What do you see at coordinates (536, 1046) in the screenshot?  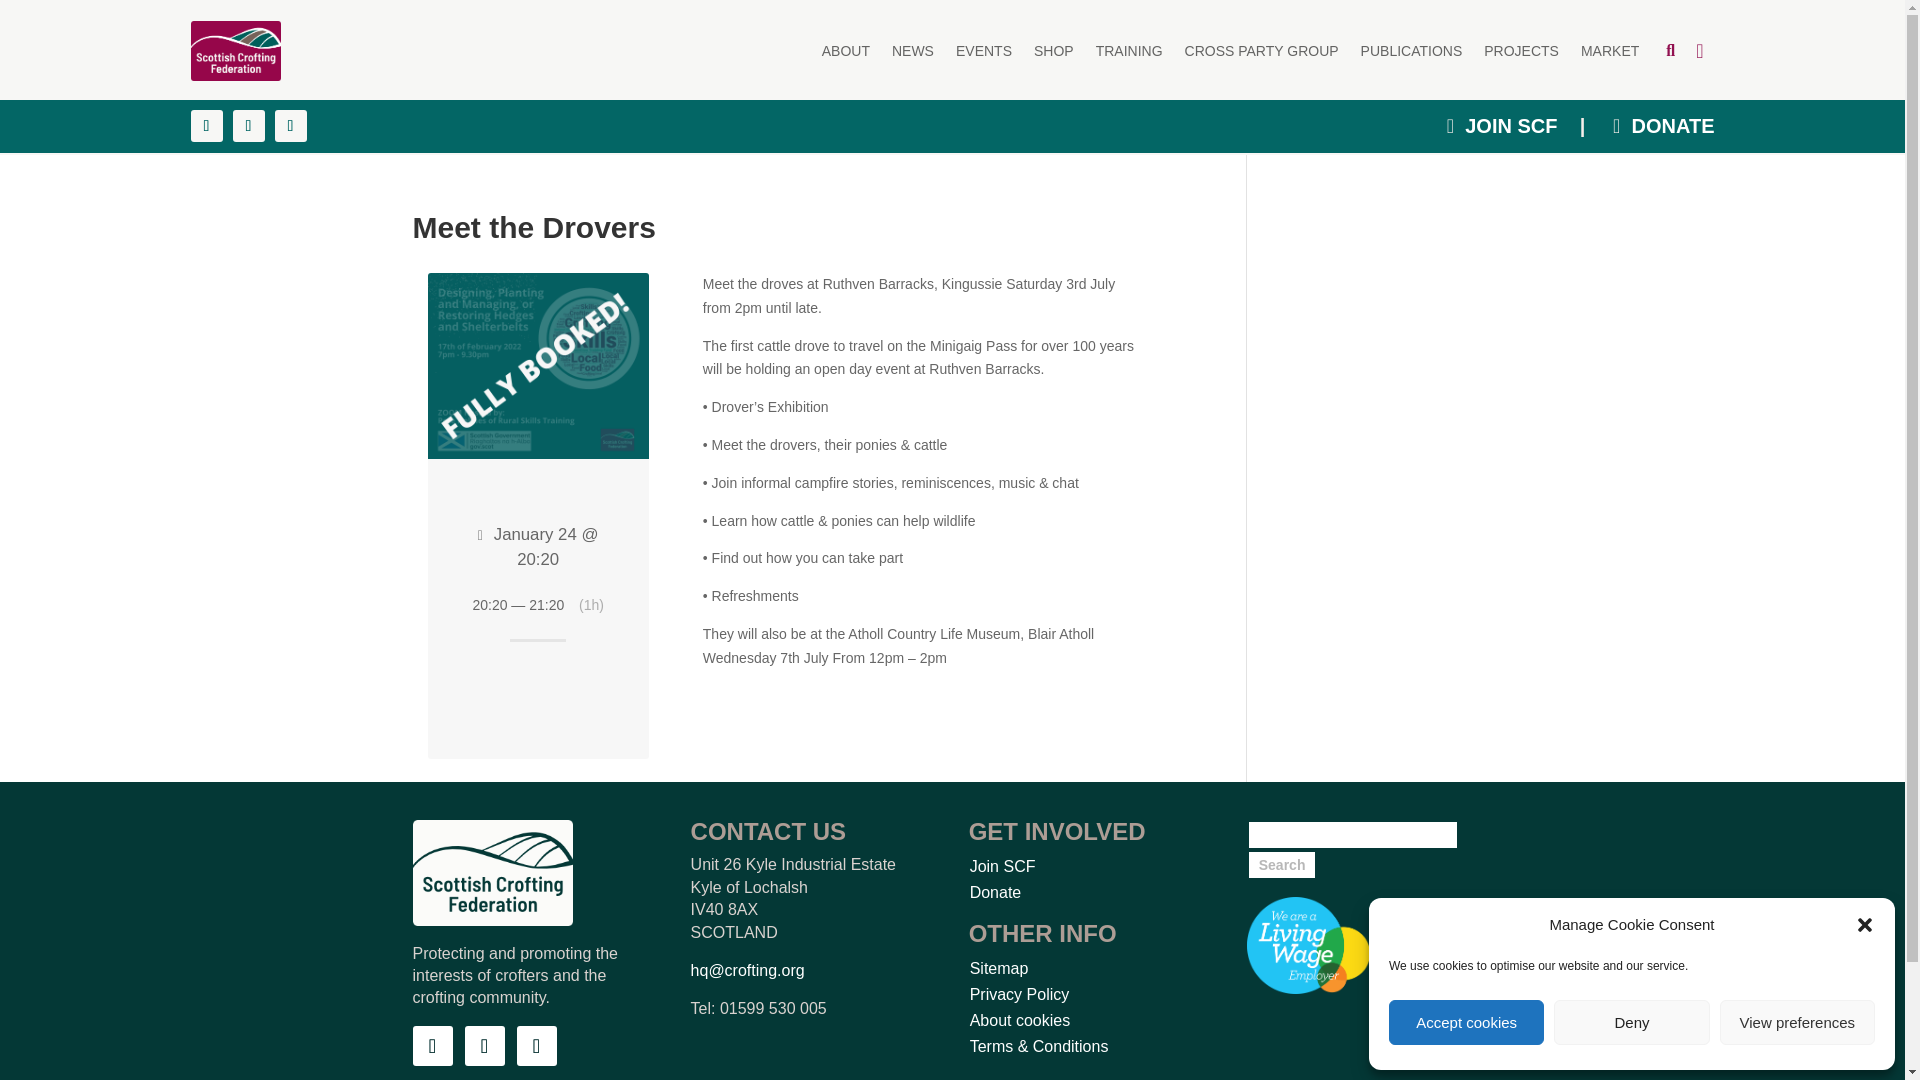 I see `Follow on Instagram` at bounding box center [536, 1046].